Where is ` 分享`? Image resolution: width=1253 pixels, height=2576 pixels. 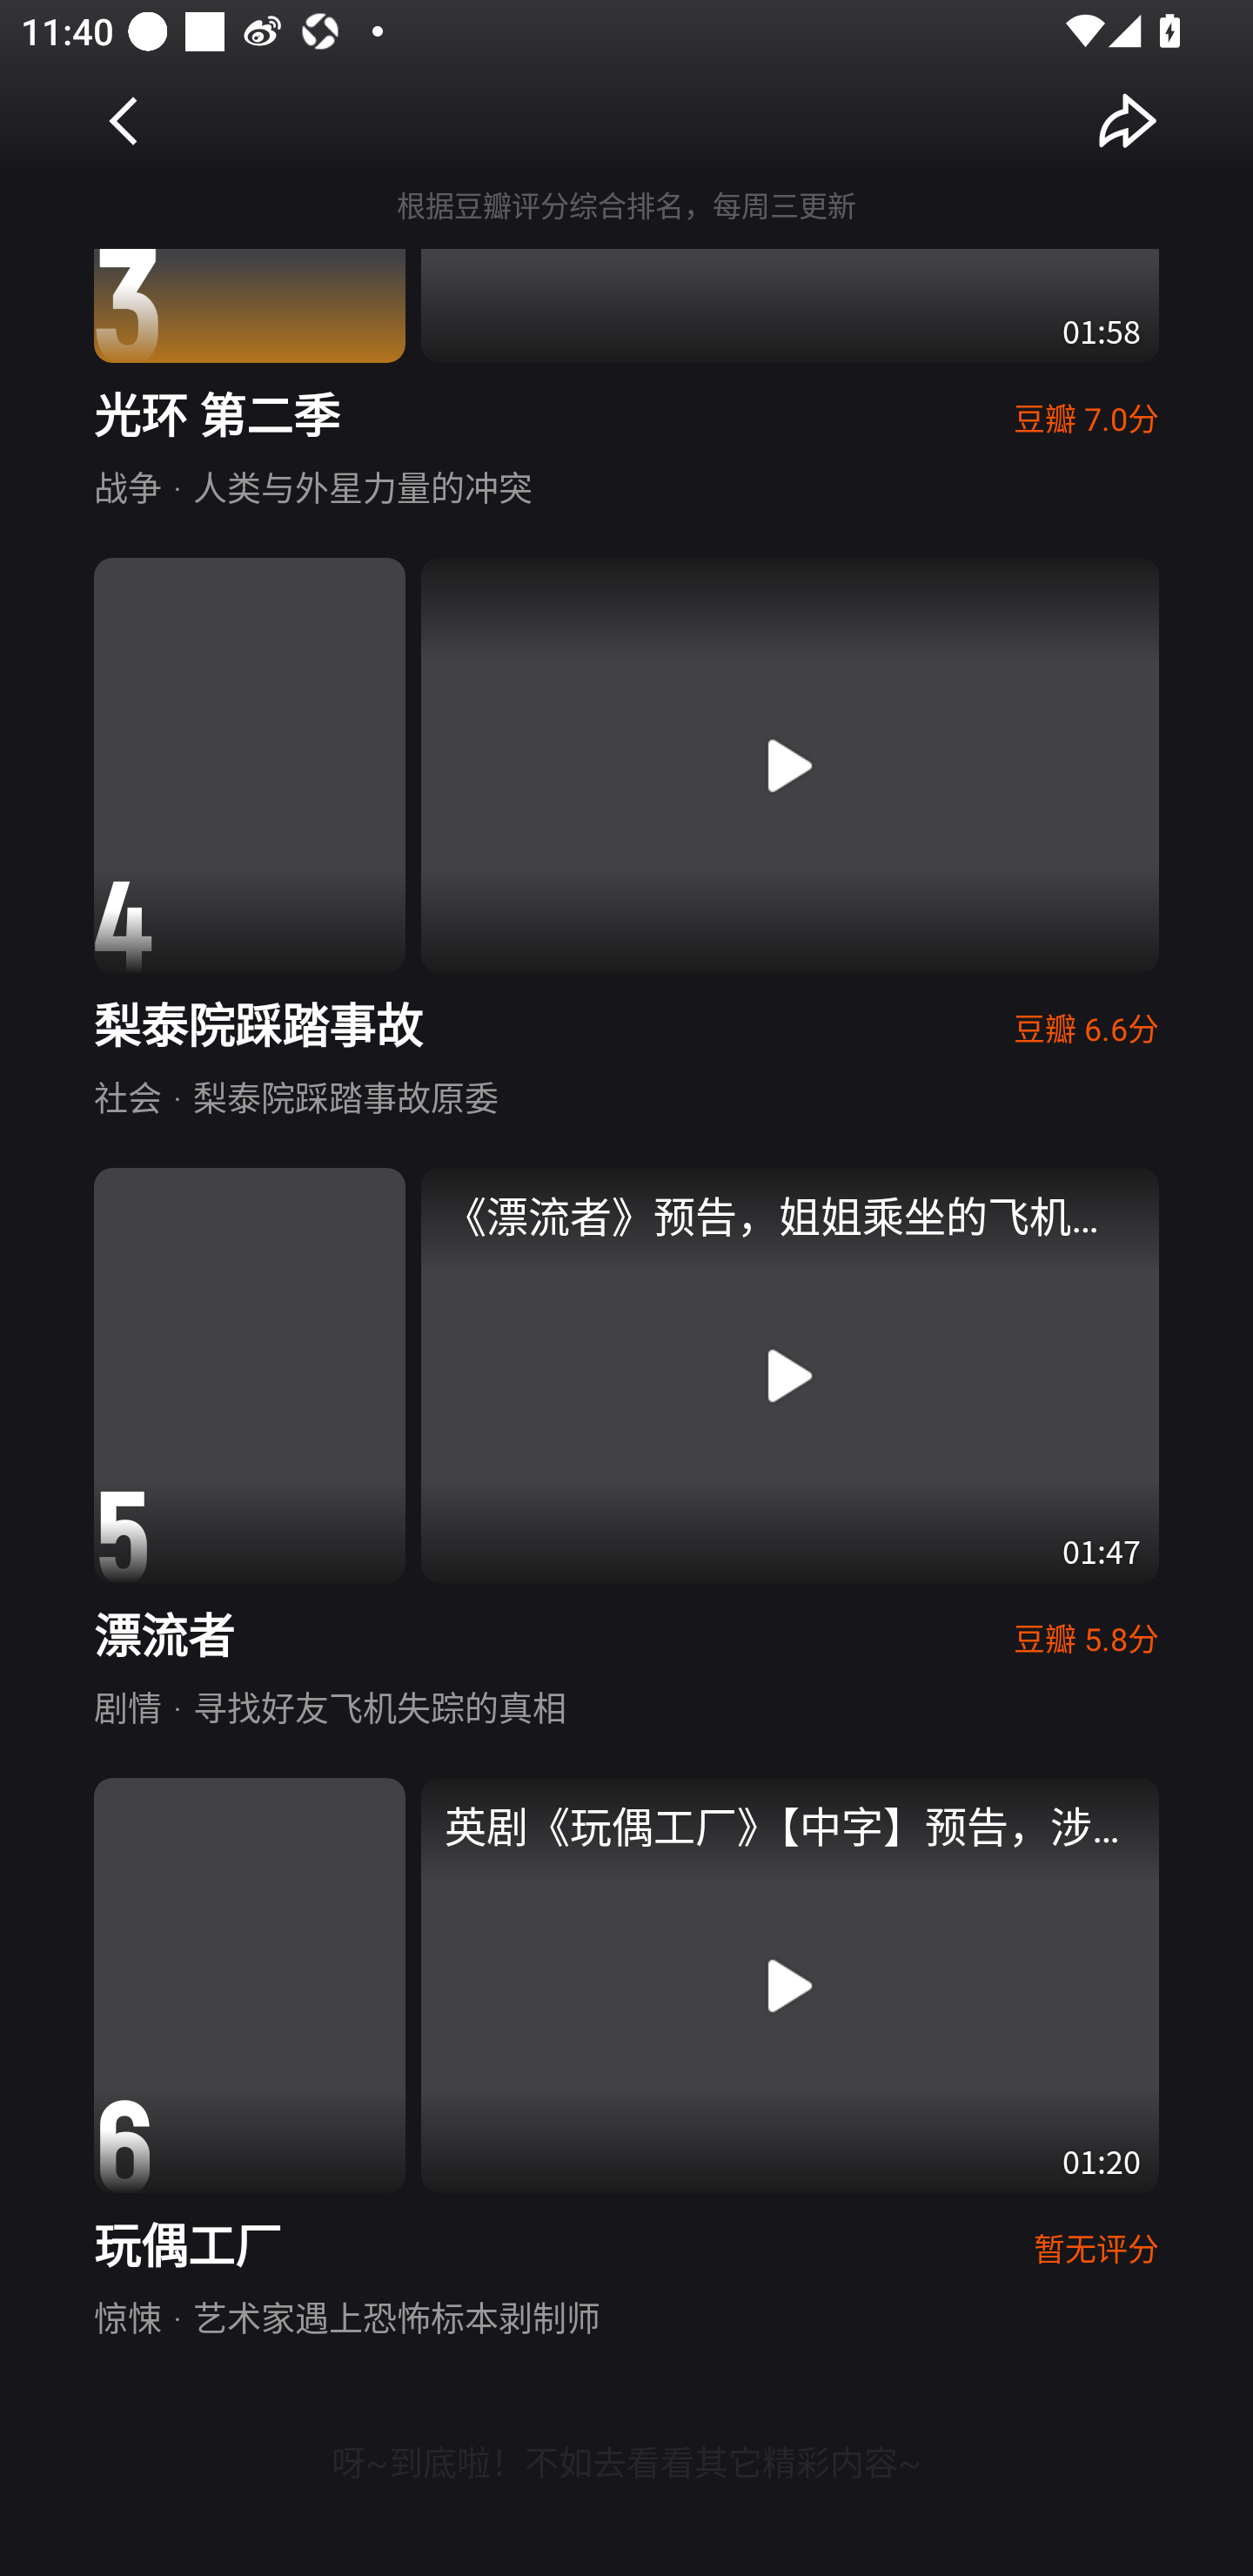
 分享 is located at coordinates (1128, 119).